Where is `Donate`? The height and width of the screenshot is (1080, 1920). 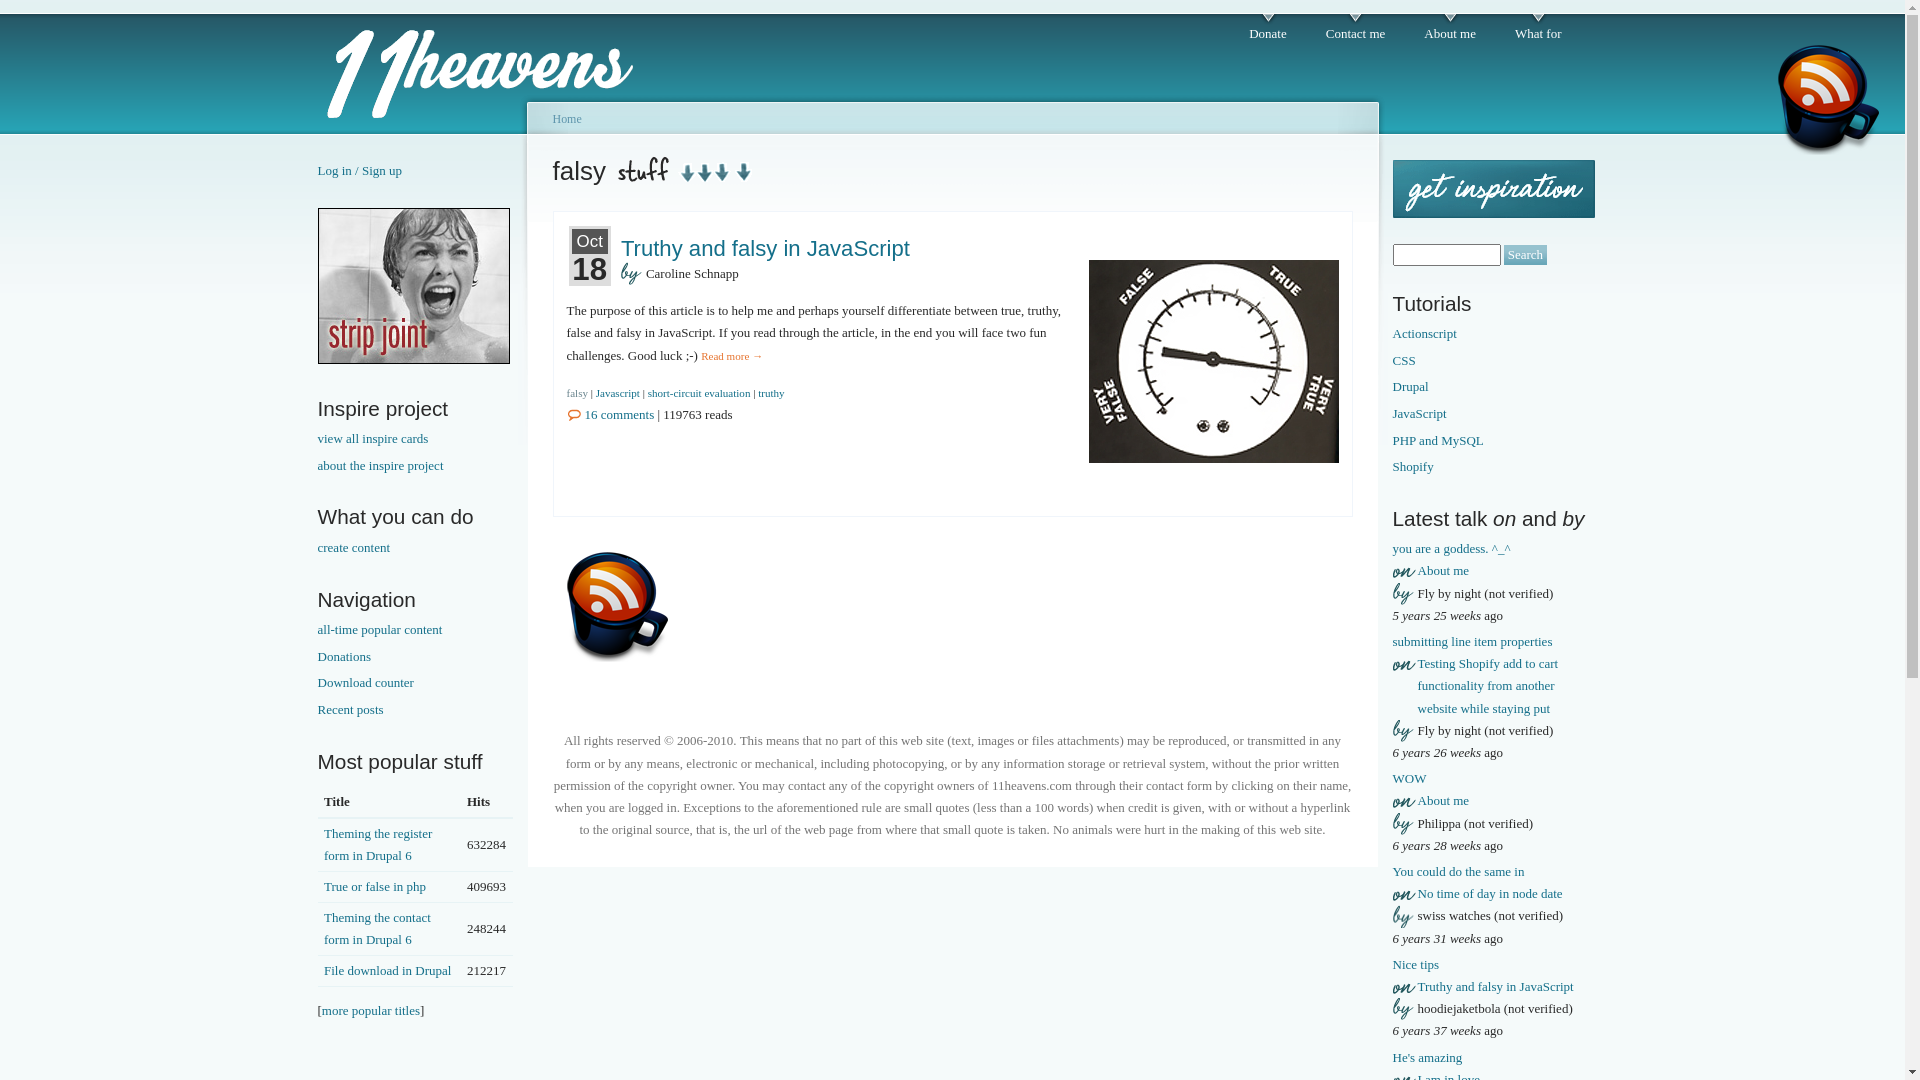 Donate is located at coordinates (1268, 29).